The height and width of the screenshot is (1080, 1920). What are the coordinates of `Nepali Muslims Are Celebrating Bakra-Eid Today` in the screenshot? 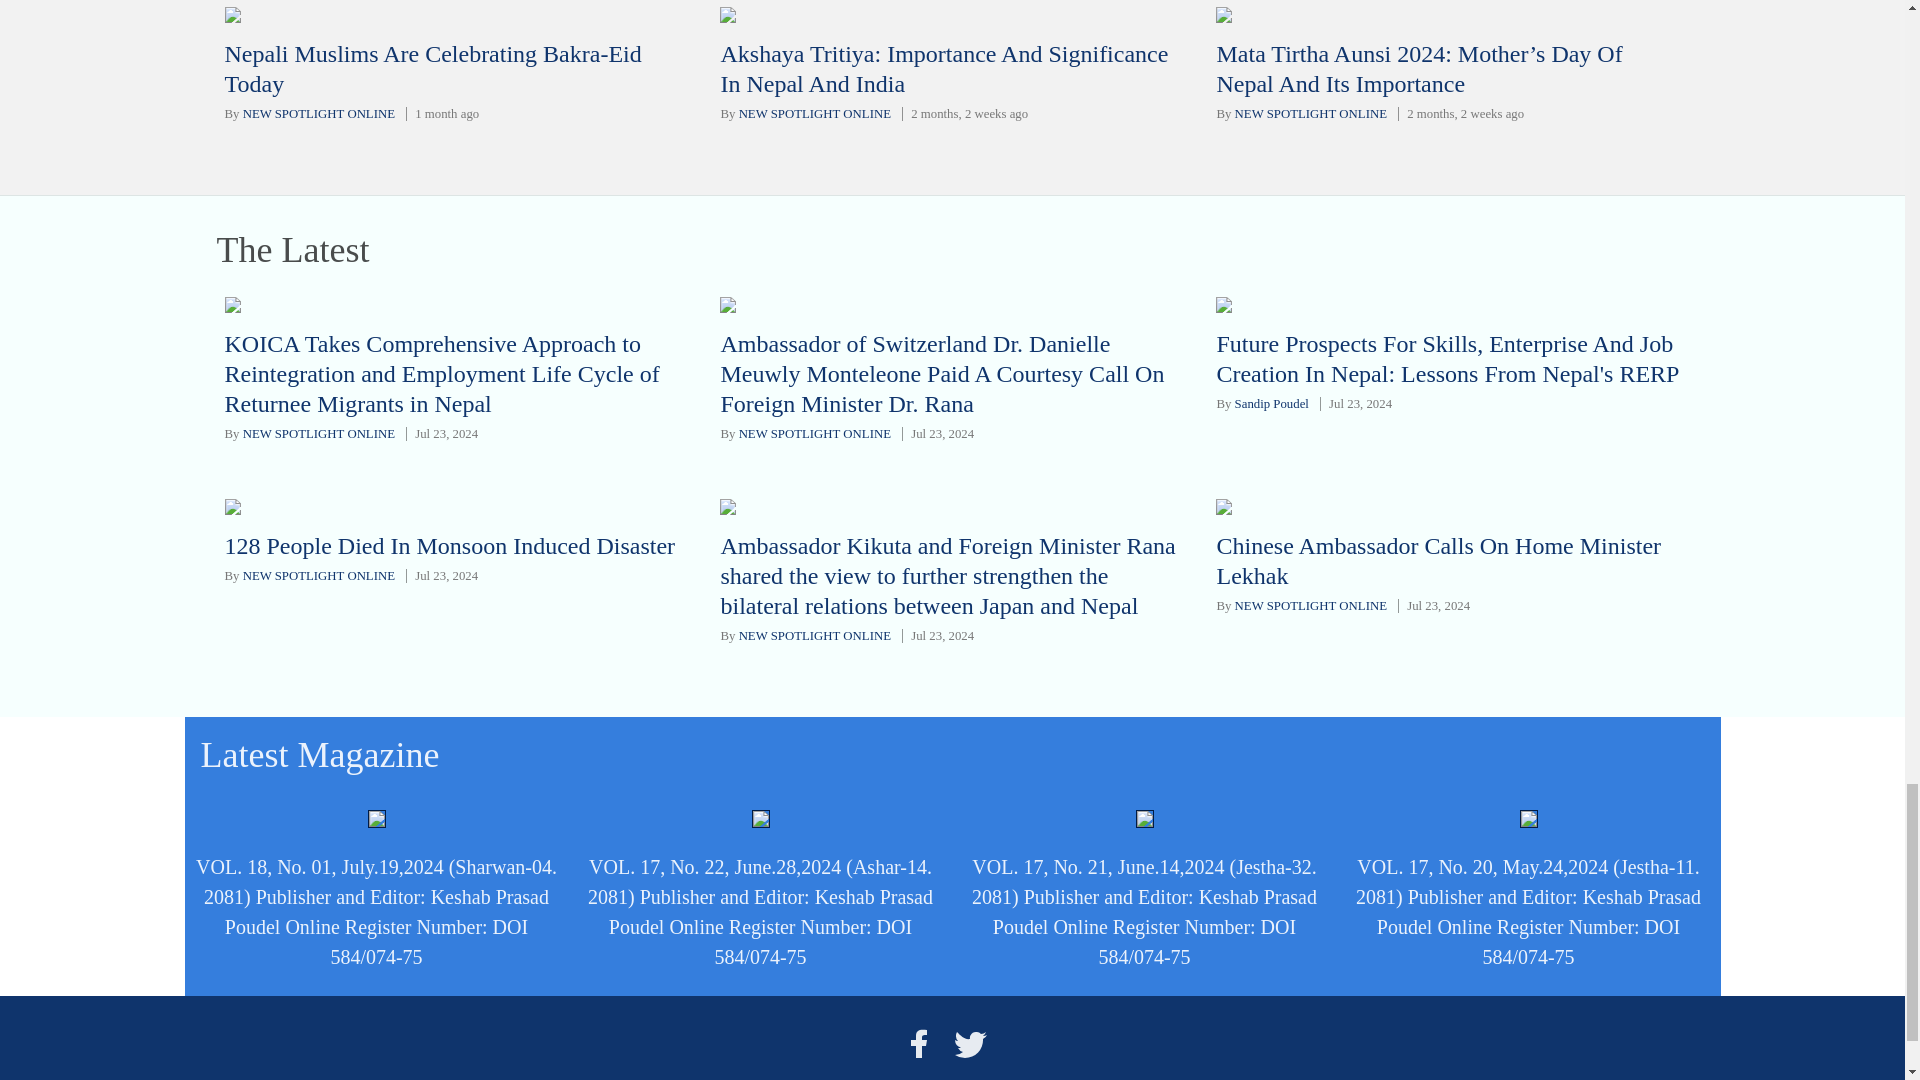 It's located at (432, 69).